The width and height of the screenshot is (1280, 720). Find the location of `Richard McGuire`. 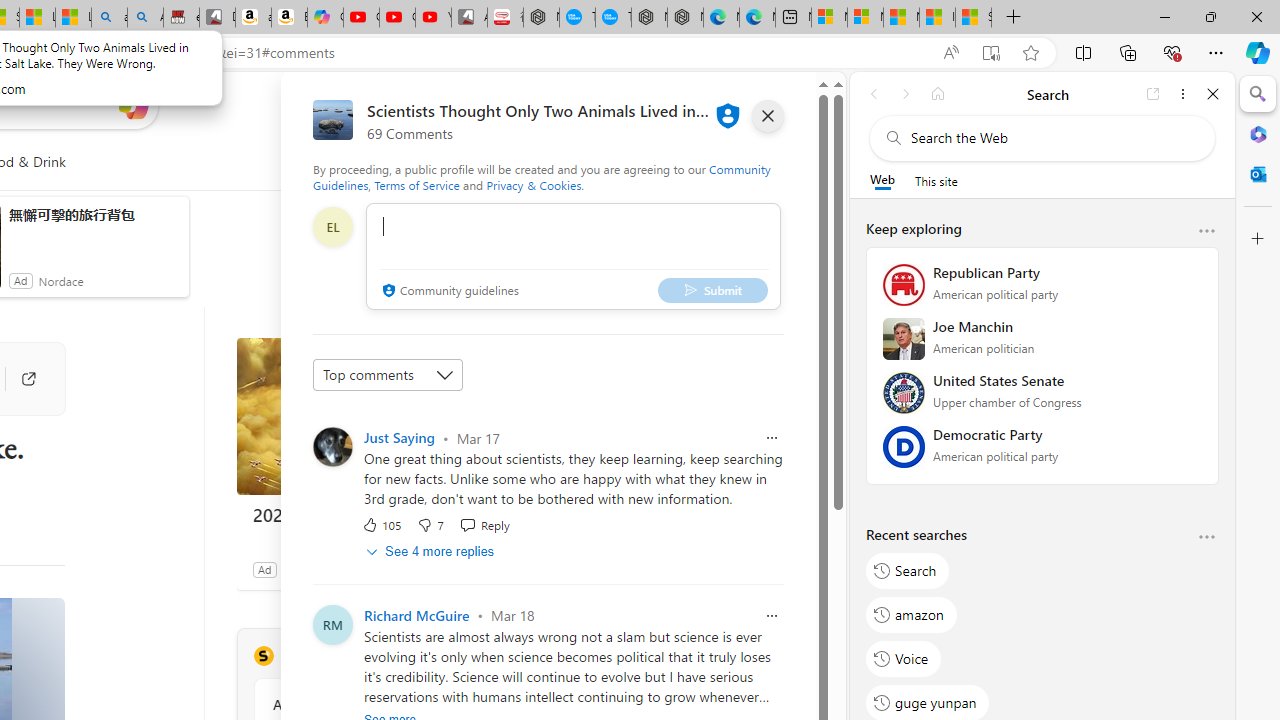

Richard McGuire is located at coordinates (416, 614).